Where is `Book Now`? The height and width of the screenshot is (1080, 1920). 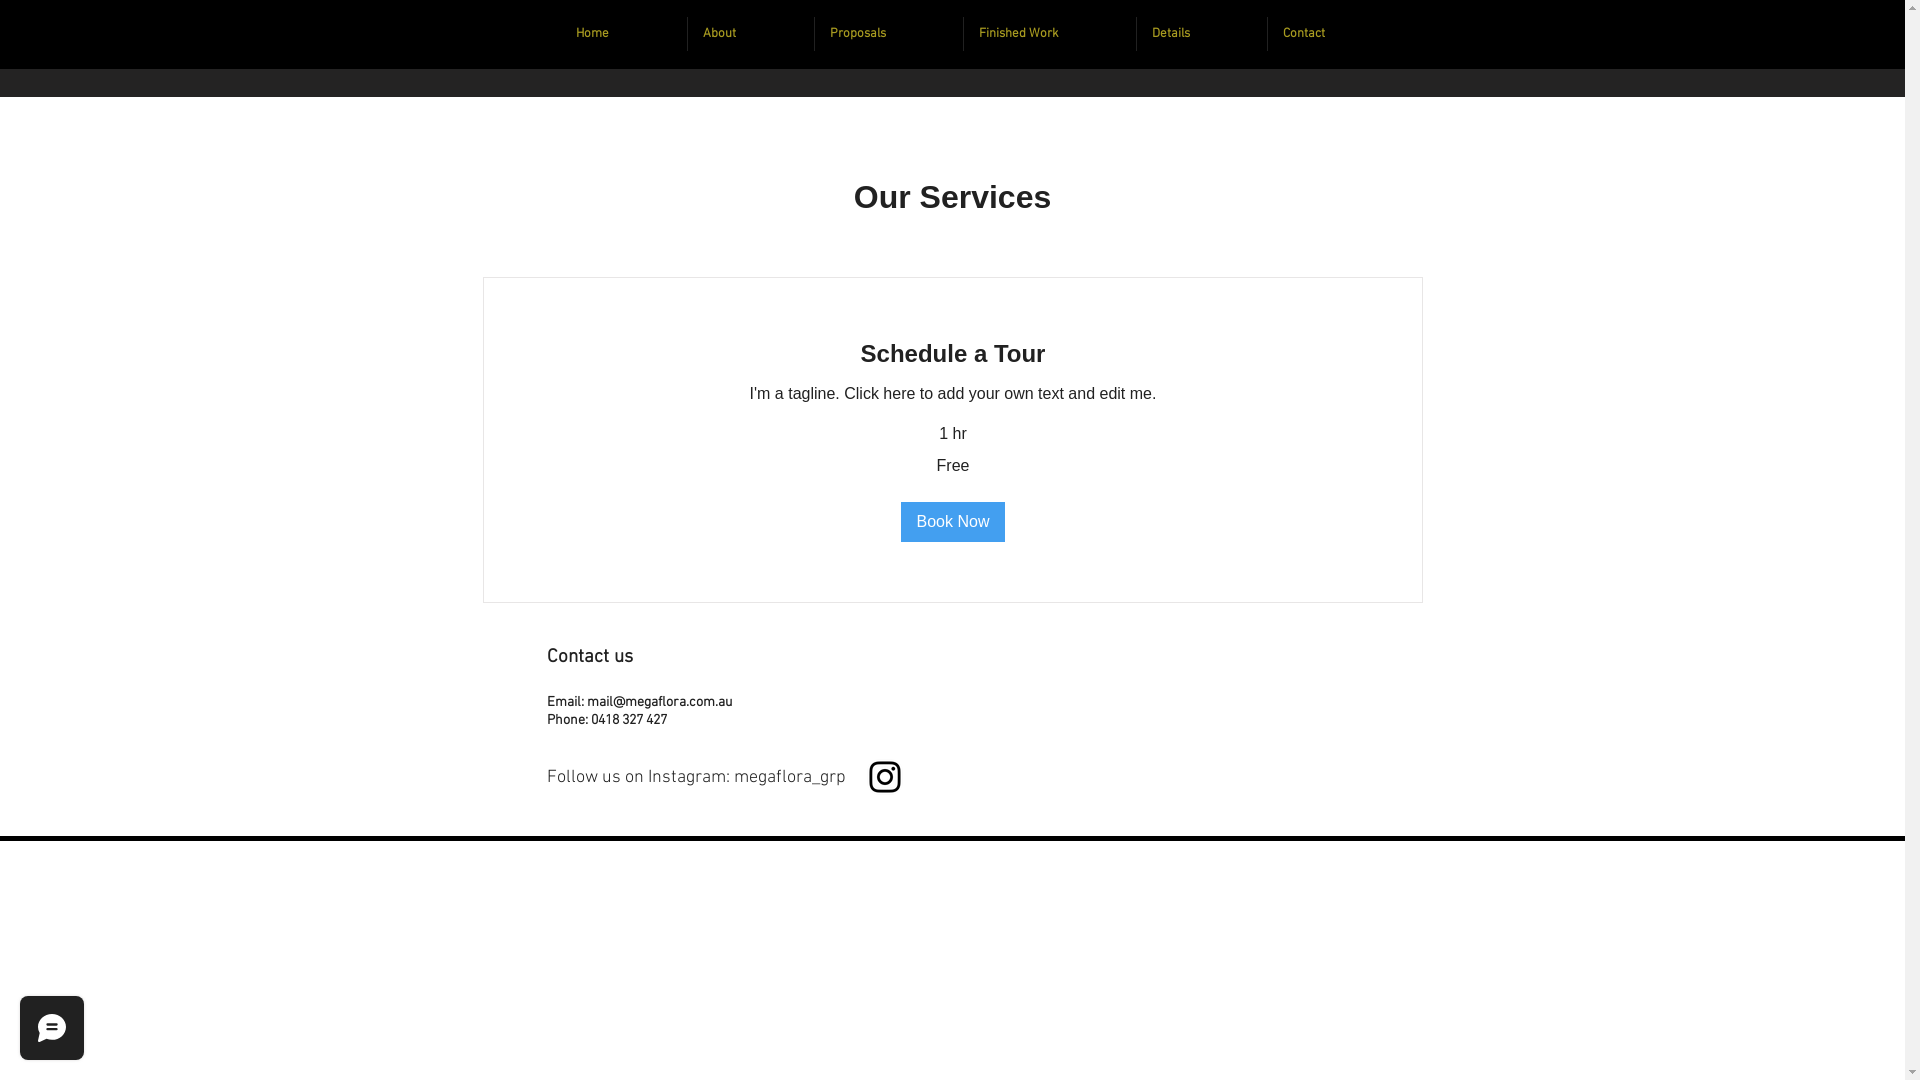 Book Now is located at coordinates (952, 522).